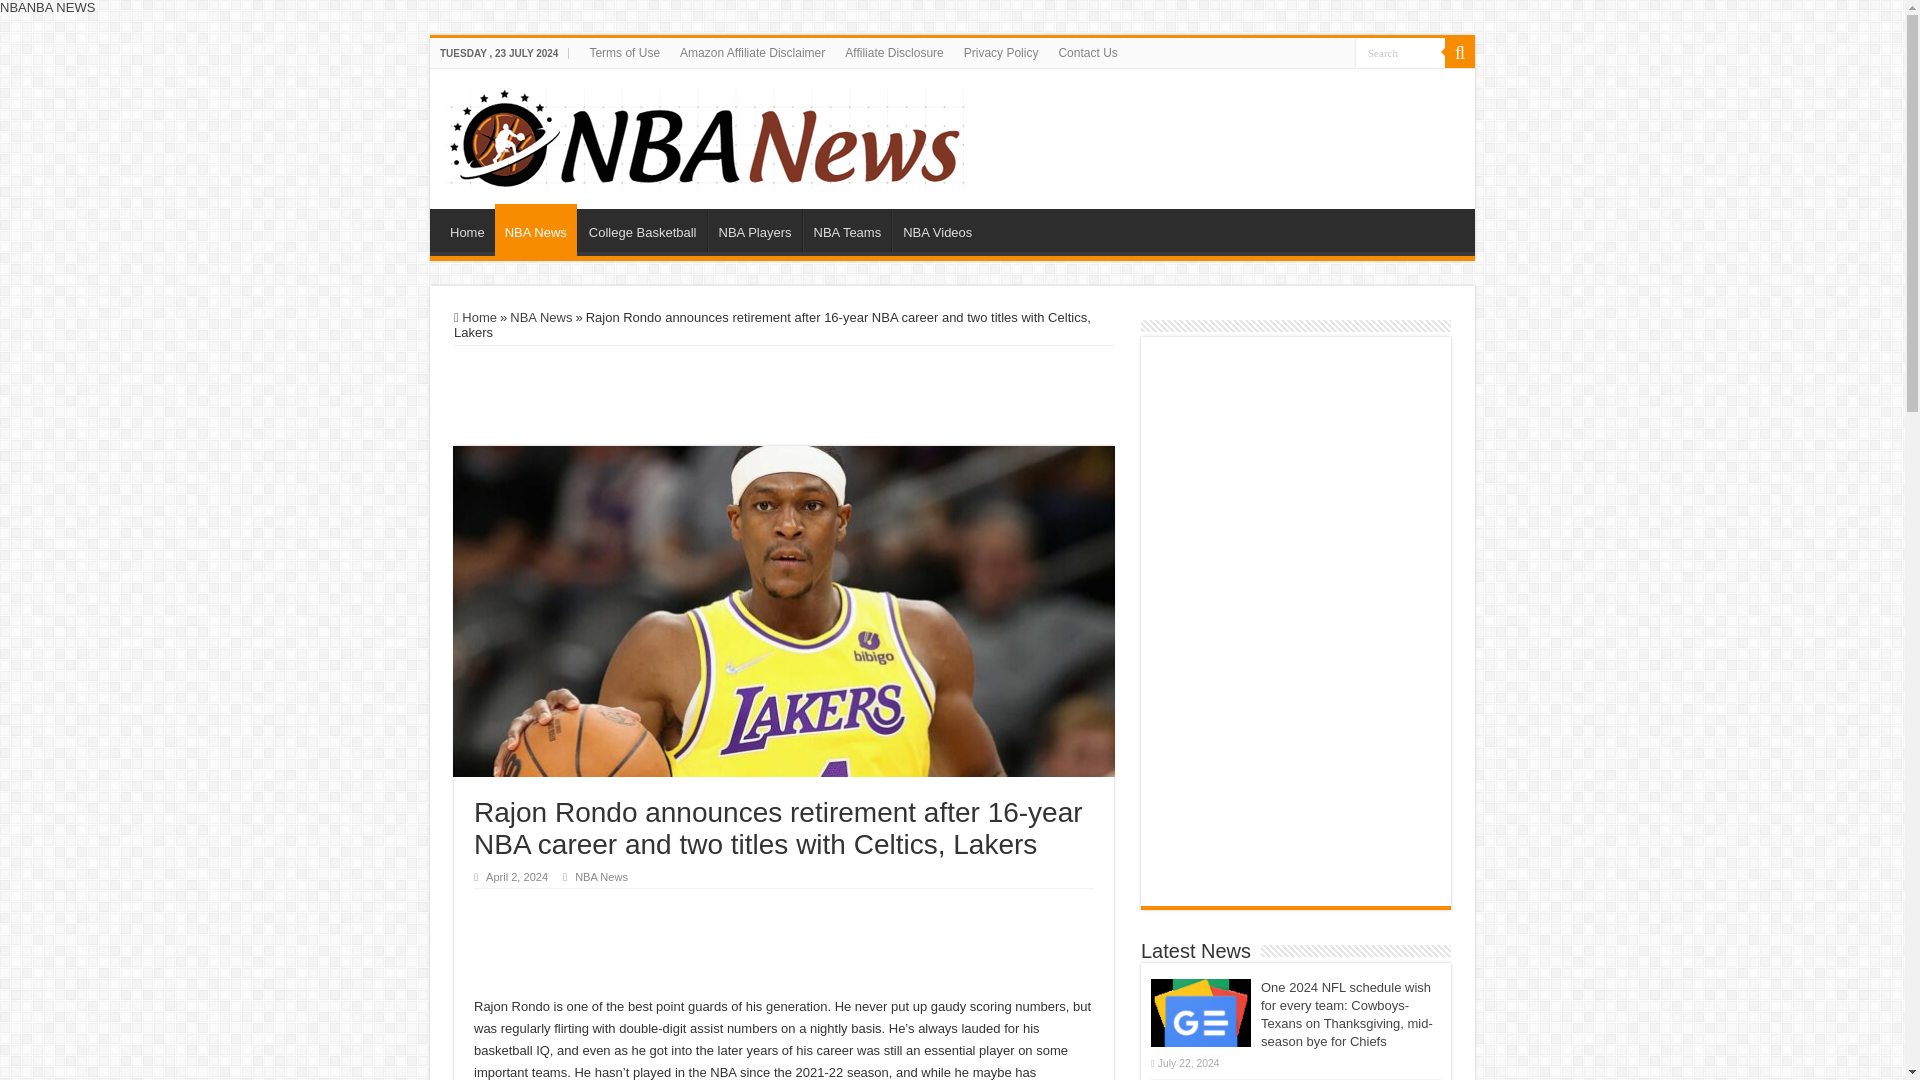 This screenshot has height=1080, width=1920. What do you see at coordinates (624, 52) in the screenshot?
I see `Terms of Use` at bounding box center [624, 52].